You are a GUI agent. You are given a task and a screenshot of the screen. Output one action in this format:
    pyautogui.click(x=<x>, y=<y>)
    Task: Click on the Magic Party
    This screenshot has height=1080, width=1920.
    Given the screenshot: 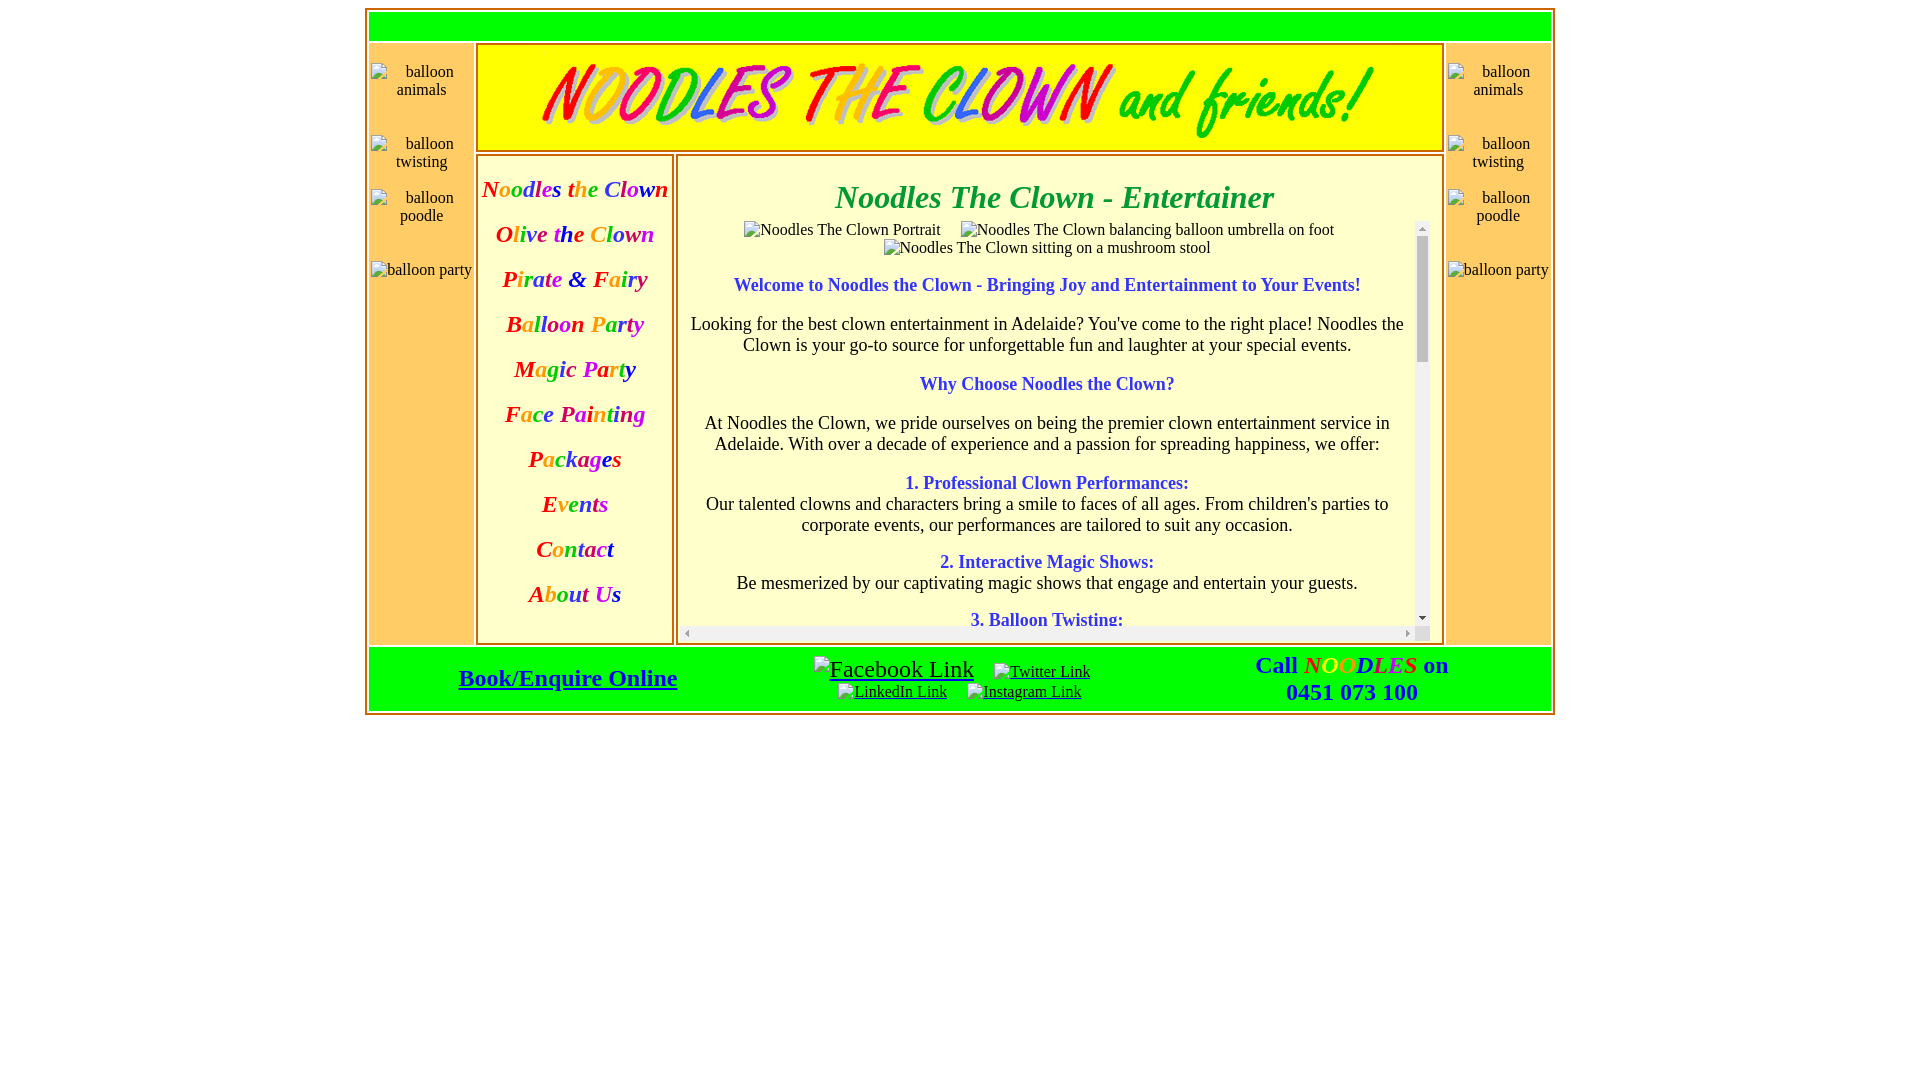 What is the action you would take?
    pyautogui.click(x=575, y=372)
    